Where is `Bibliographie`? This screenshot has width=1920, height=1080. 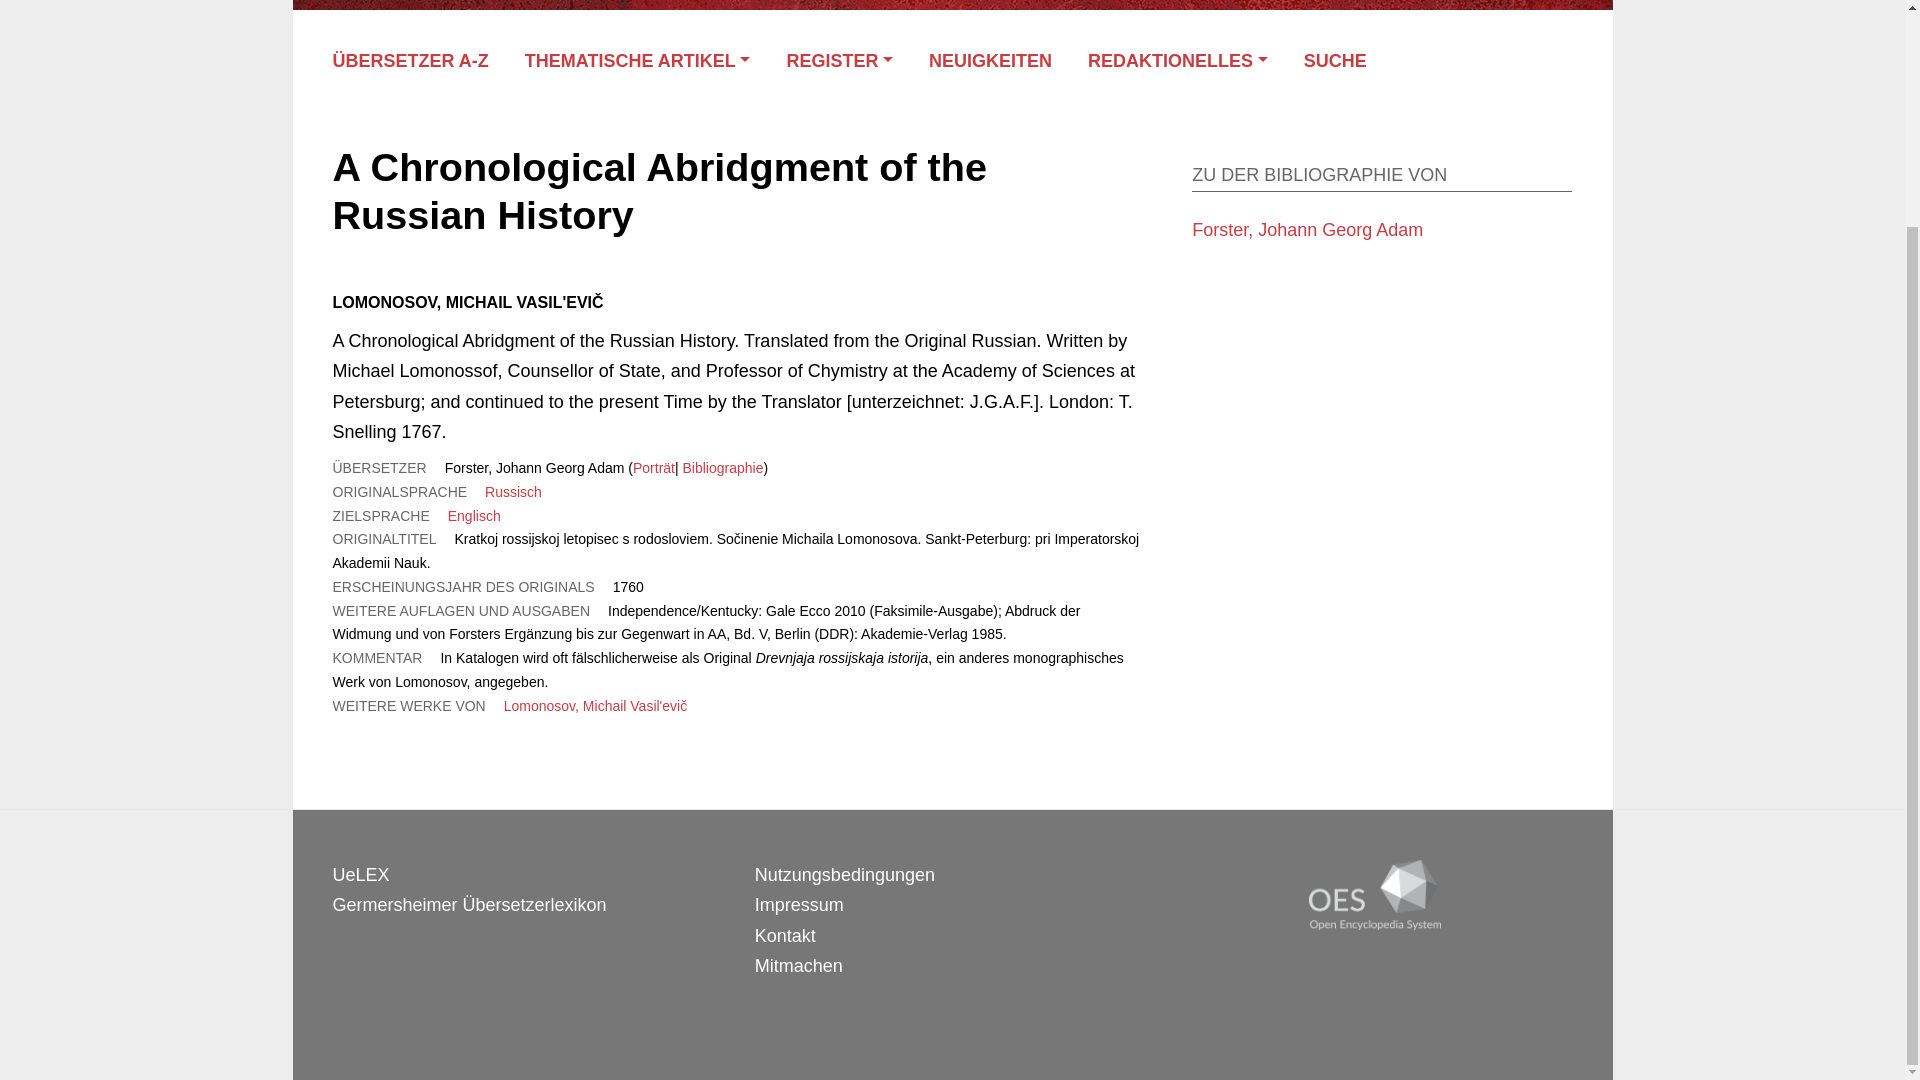 Bibliographie is located at coordinates (722, 468).